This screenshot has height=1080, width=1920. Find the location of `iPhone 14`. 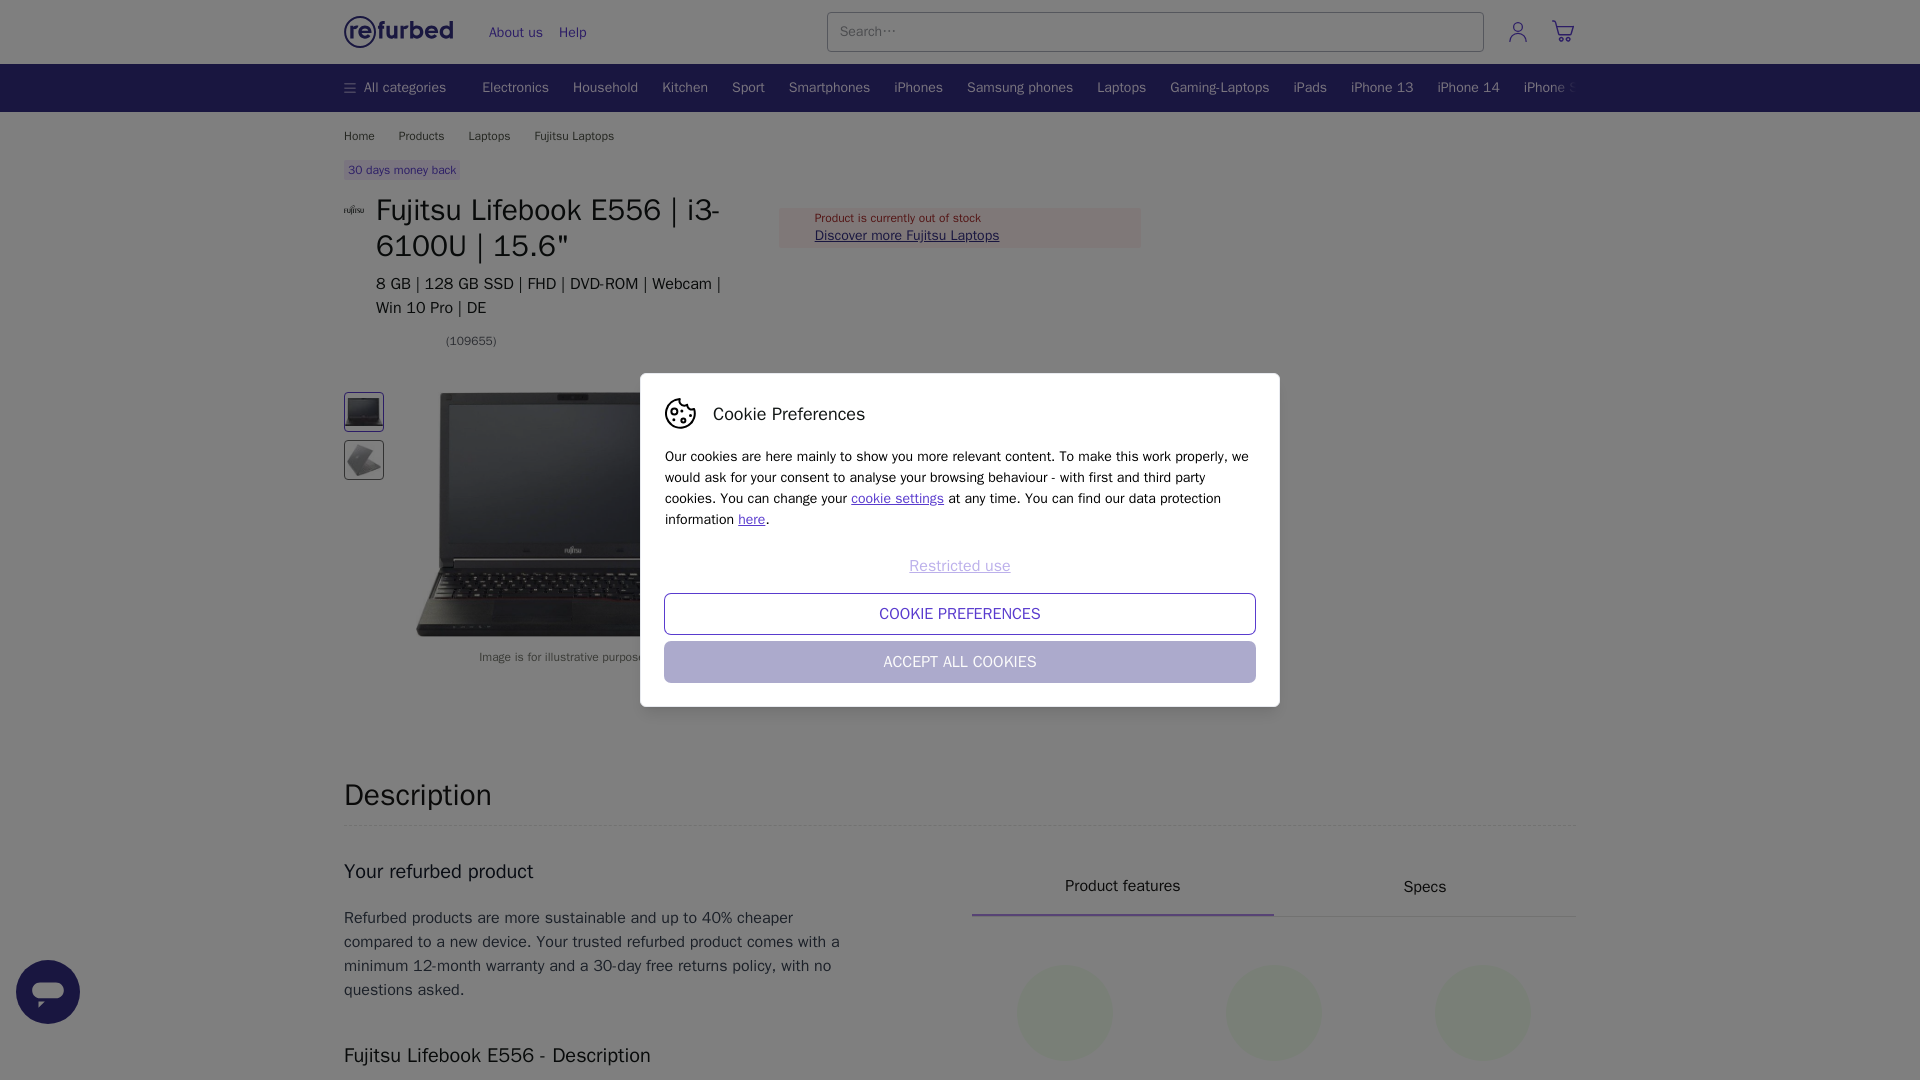

iPhone 14 is located at coordinates (1381, 88).